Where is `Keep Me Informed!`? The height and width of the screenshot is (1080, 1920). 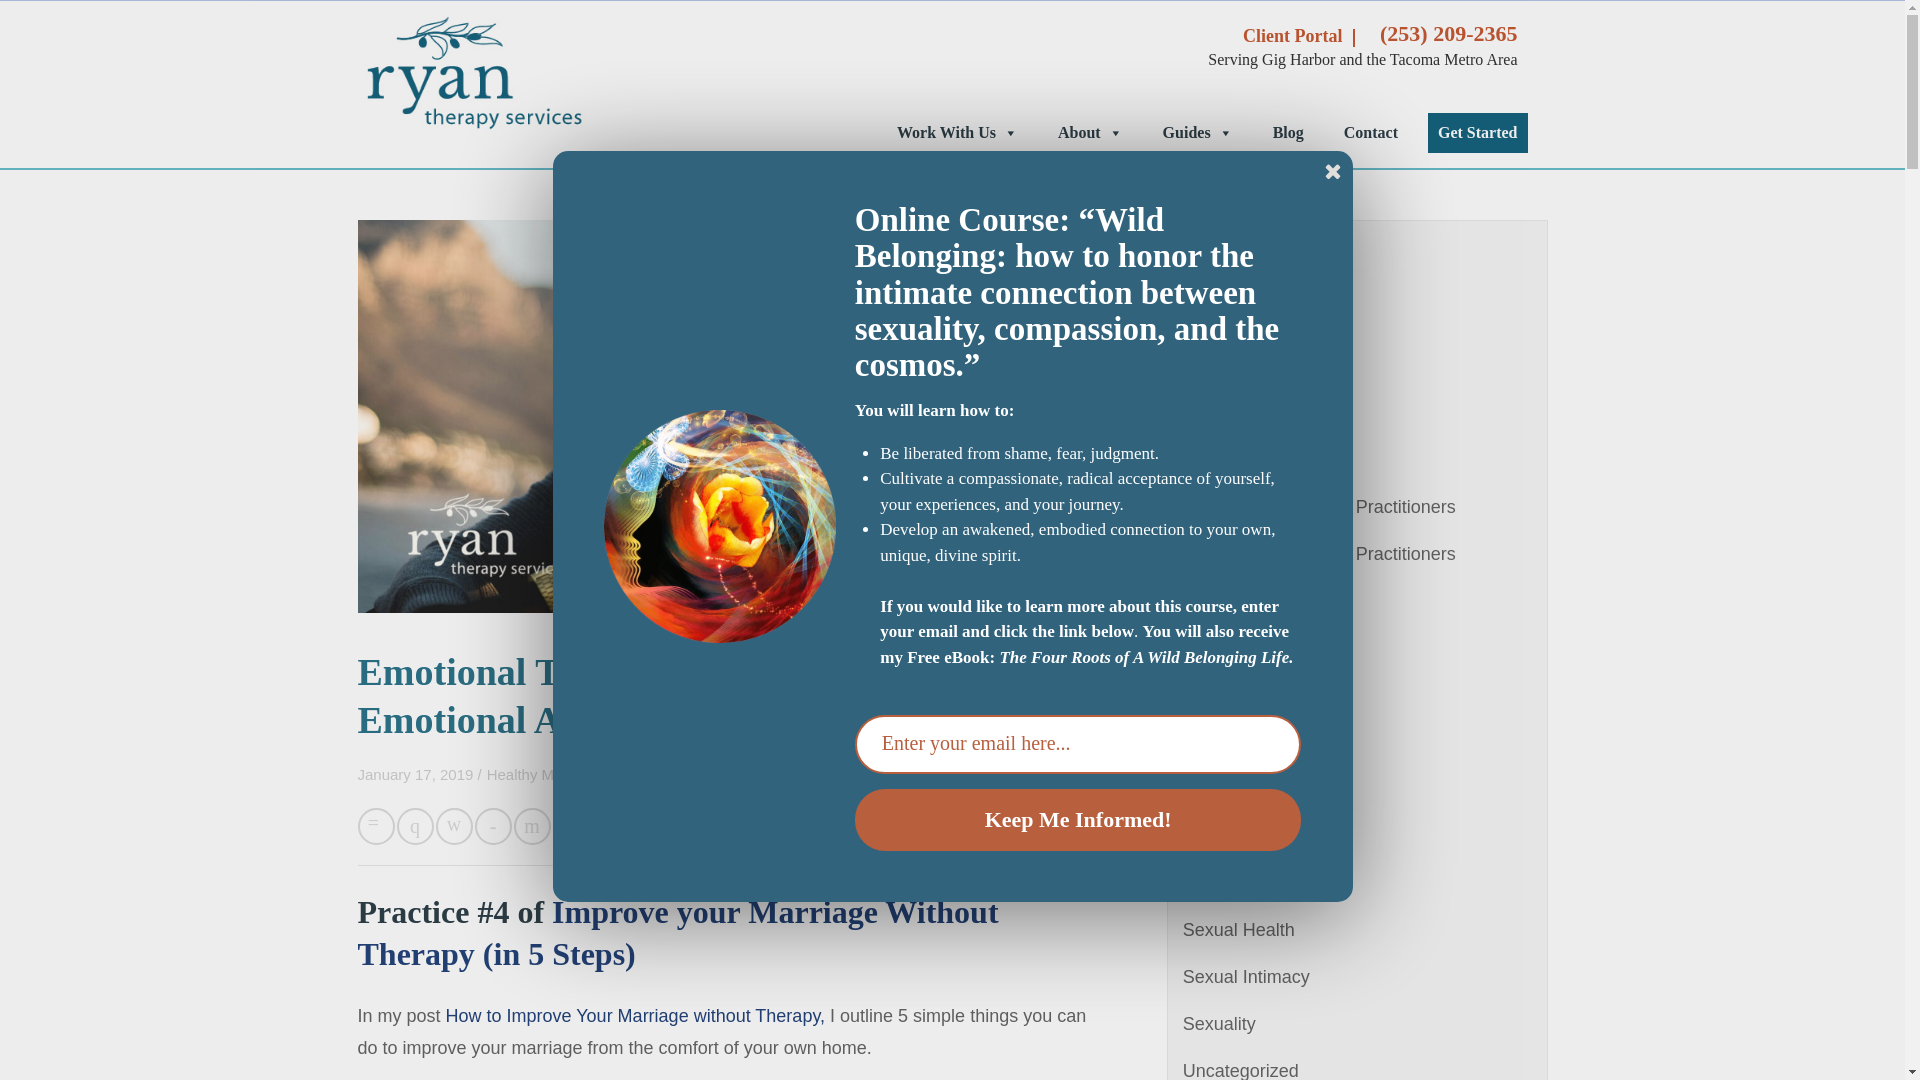 Keep Me Informed! is located at coordinates (1078, 820).